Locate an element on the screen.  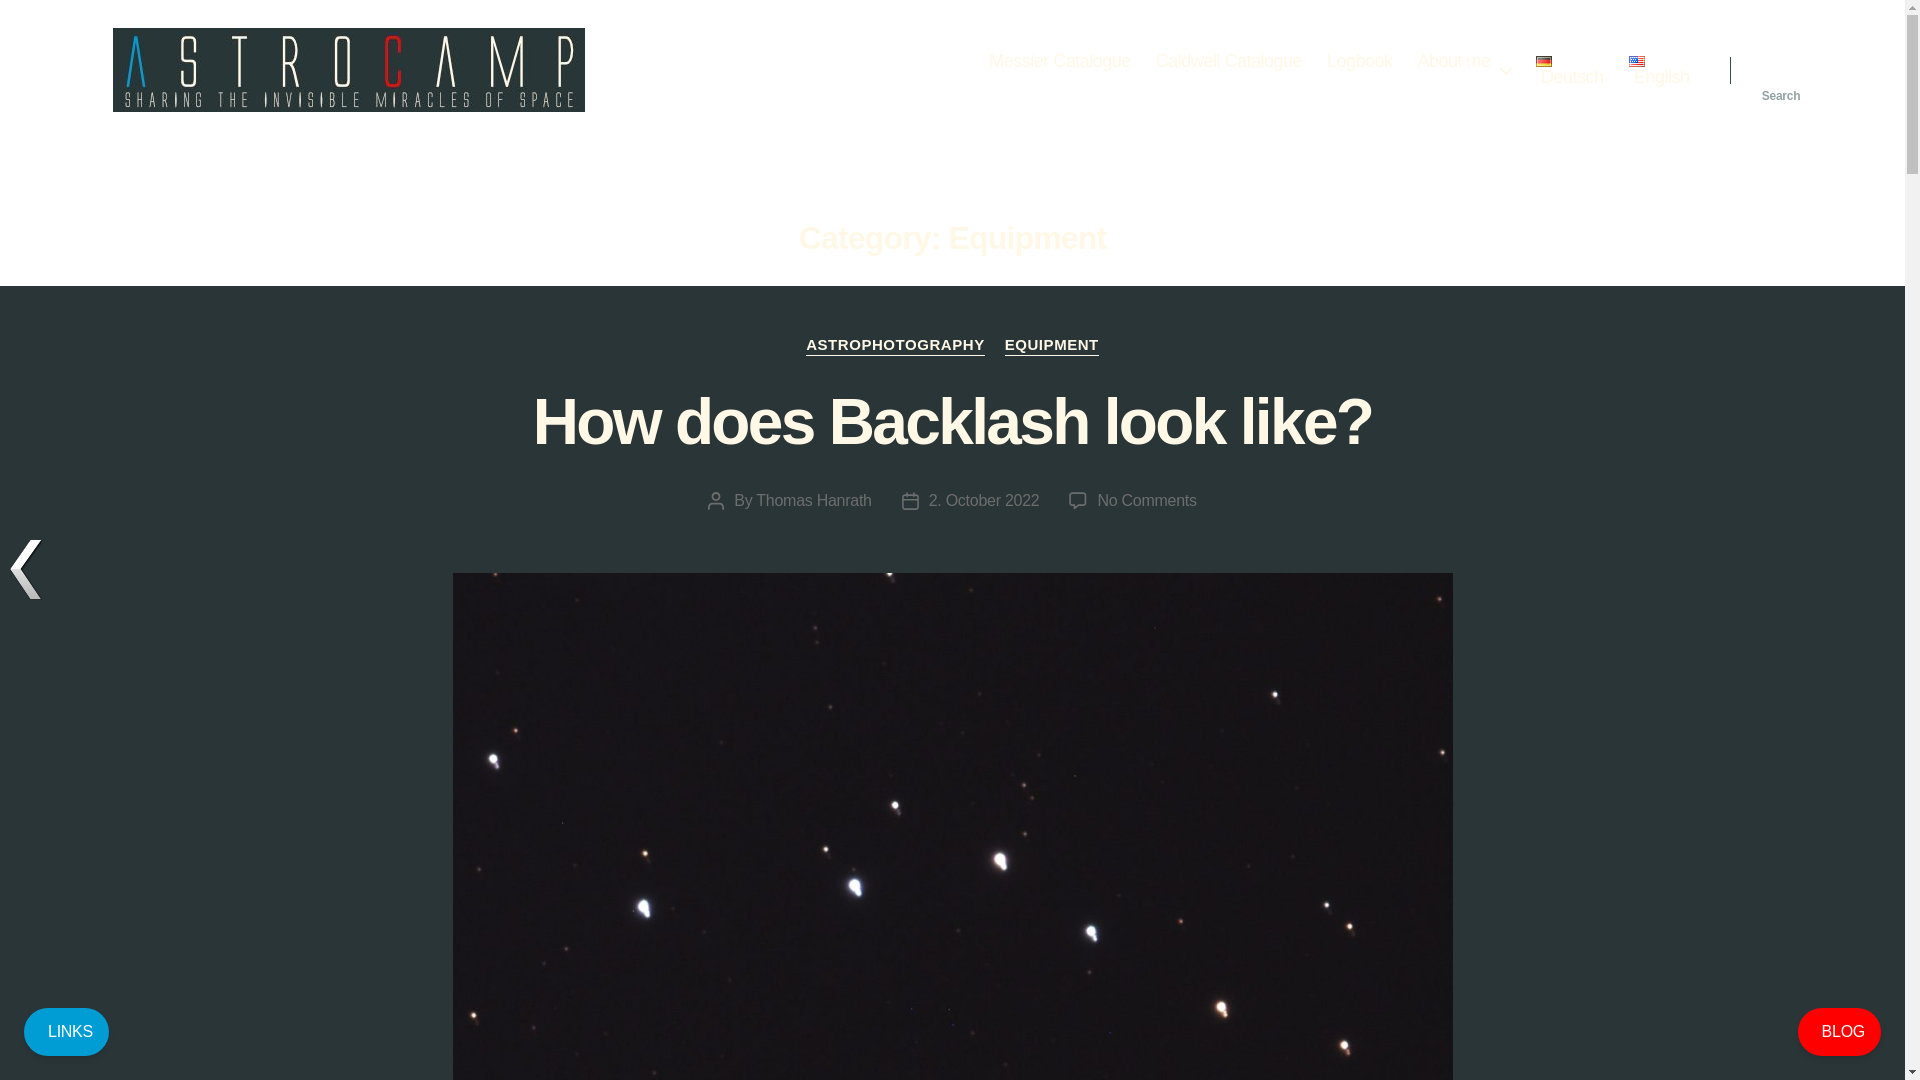
ASTROPHOTOGRAPHY is located at coordinates (895, 346).